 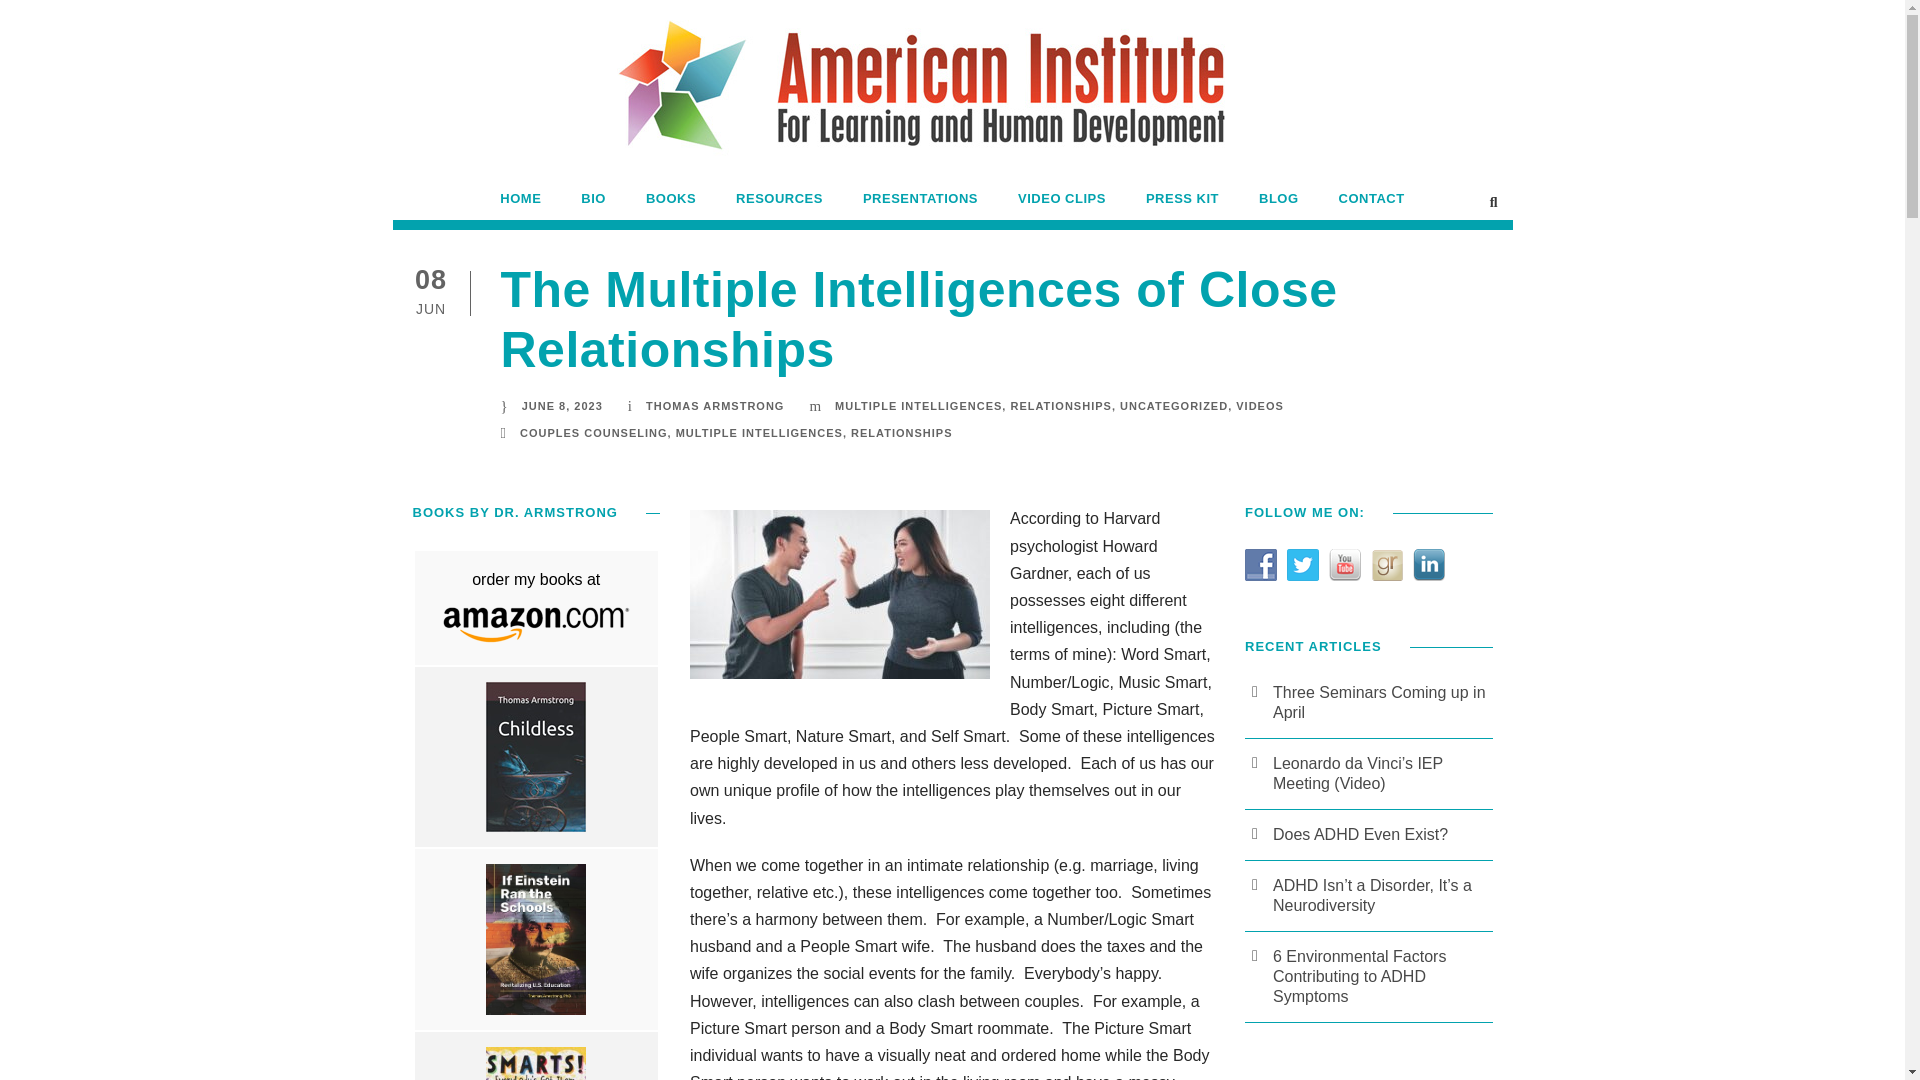 What do you see at coordinates (918, 405) in the screenshot?
I see `MULTIPLE INTELLIGENCES` at bounding box center [918, 405].